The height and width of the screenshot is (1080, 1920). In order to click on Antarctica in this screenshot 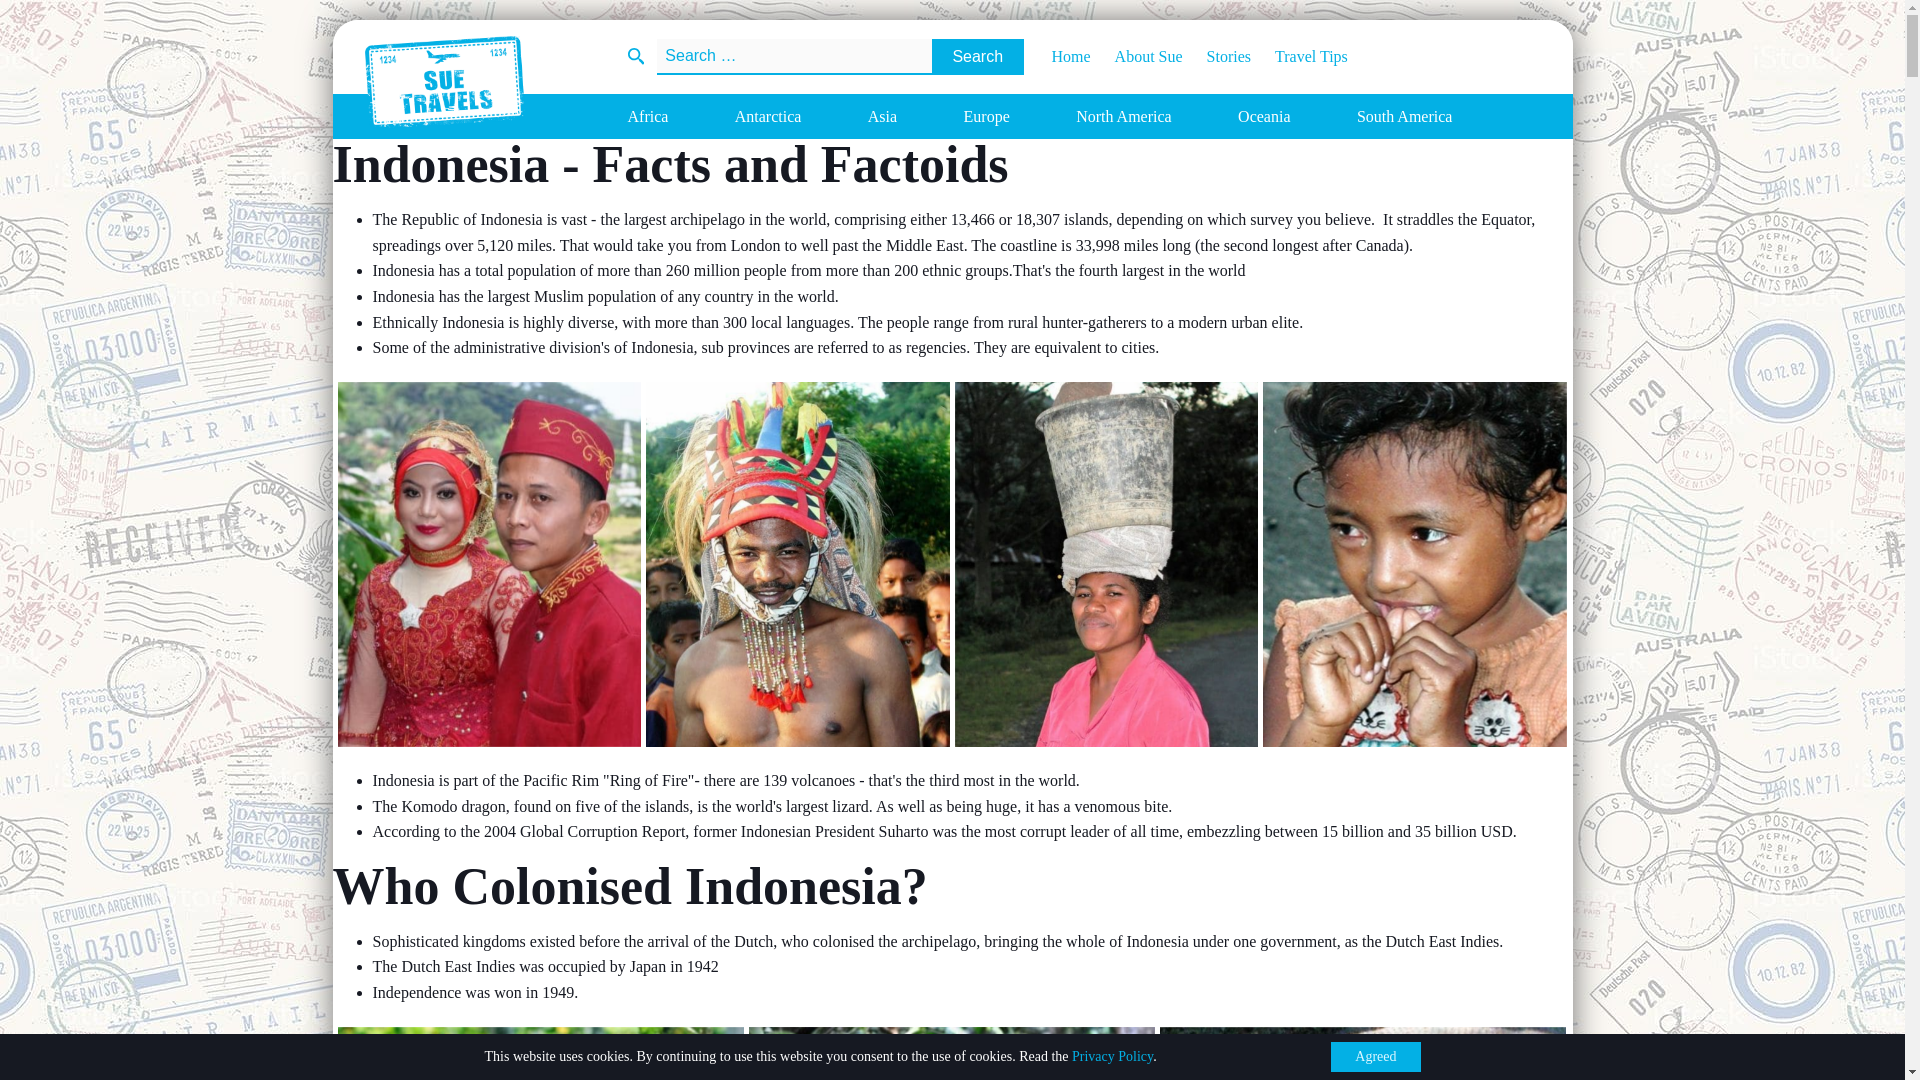, I will do `click(768, 116)`.